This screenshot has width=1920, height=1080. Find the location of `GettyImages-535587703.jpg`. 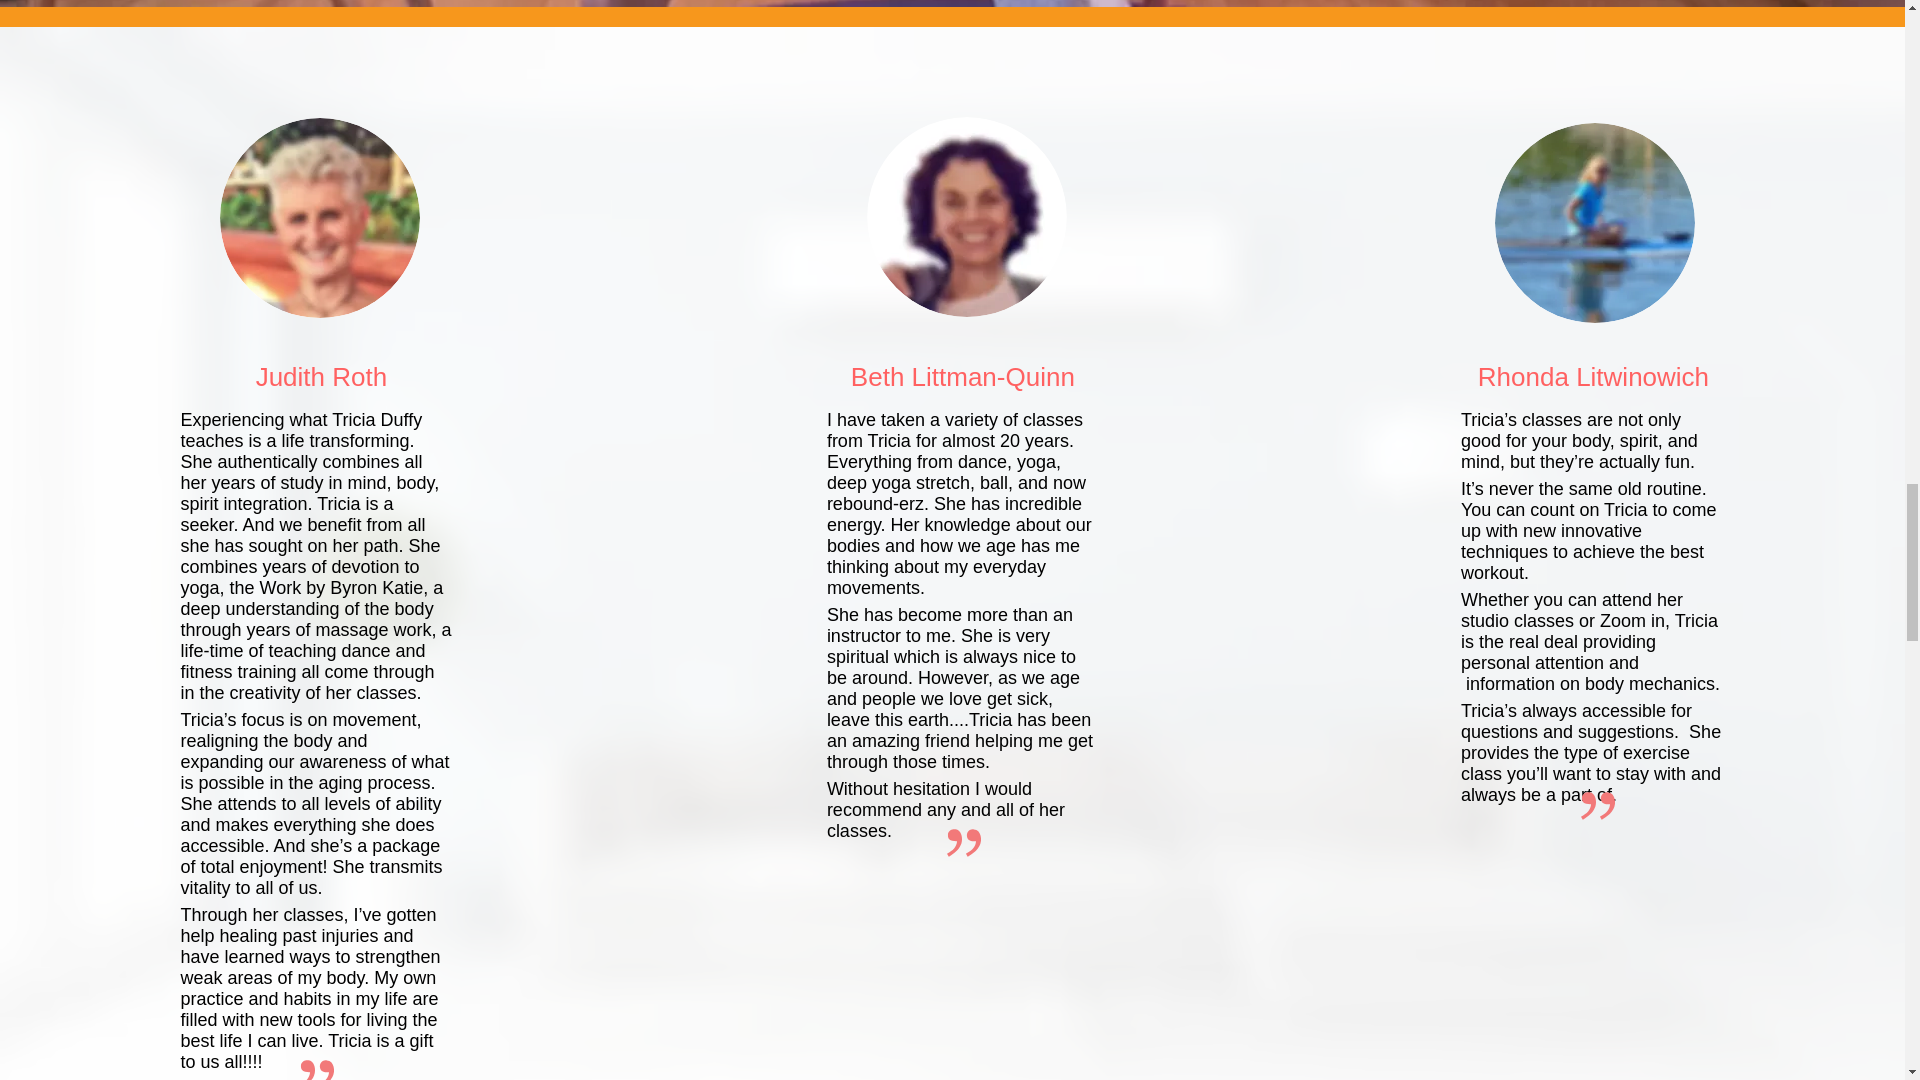

GettyImages-535587703.jpg is located at coordinates (320, 217).